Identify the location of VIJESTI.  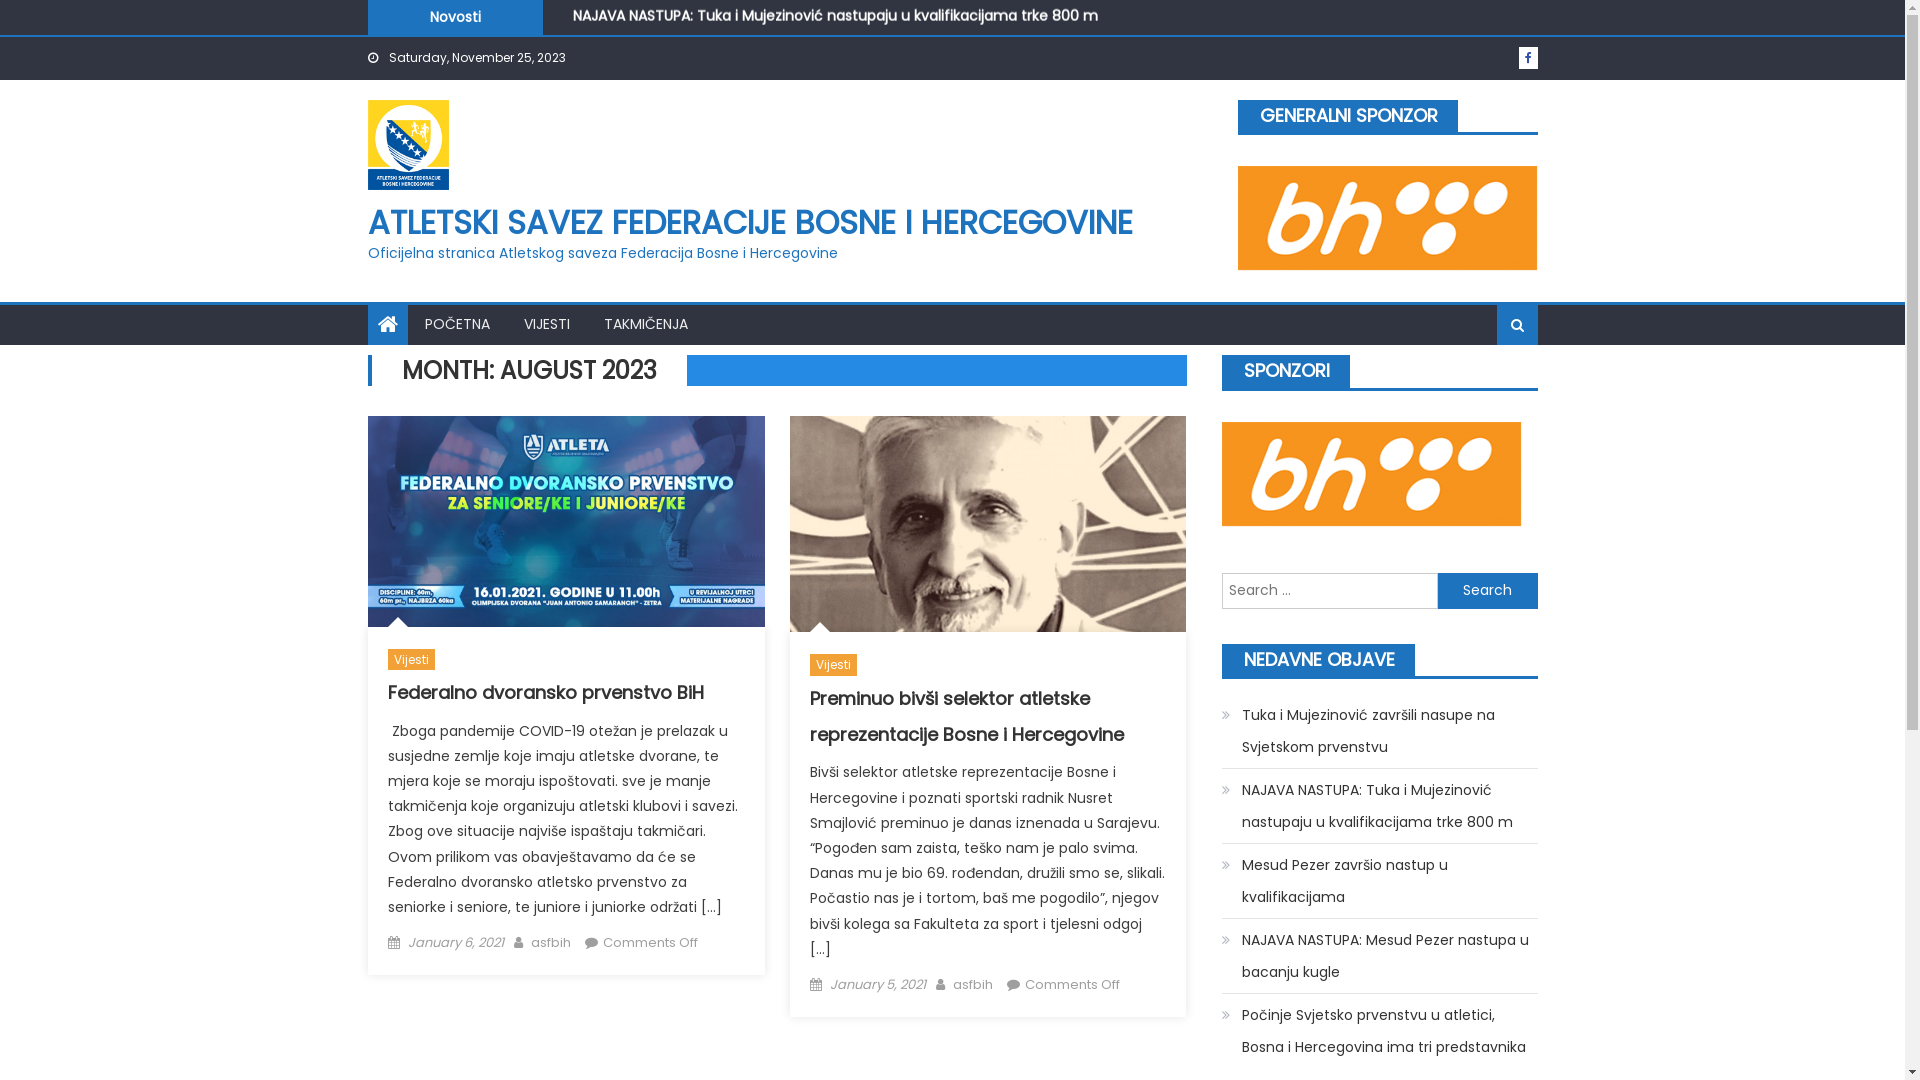
(546, 324).